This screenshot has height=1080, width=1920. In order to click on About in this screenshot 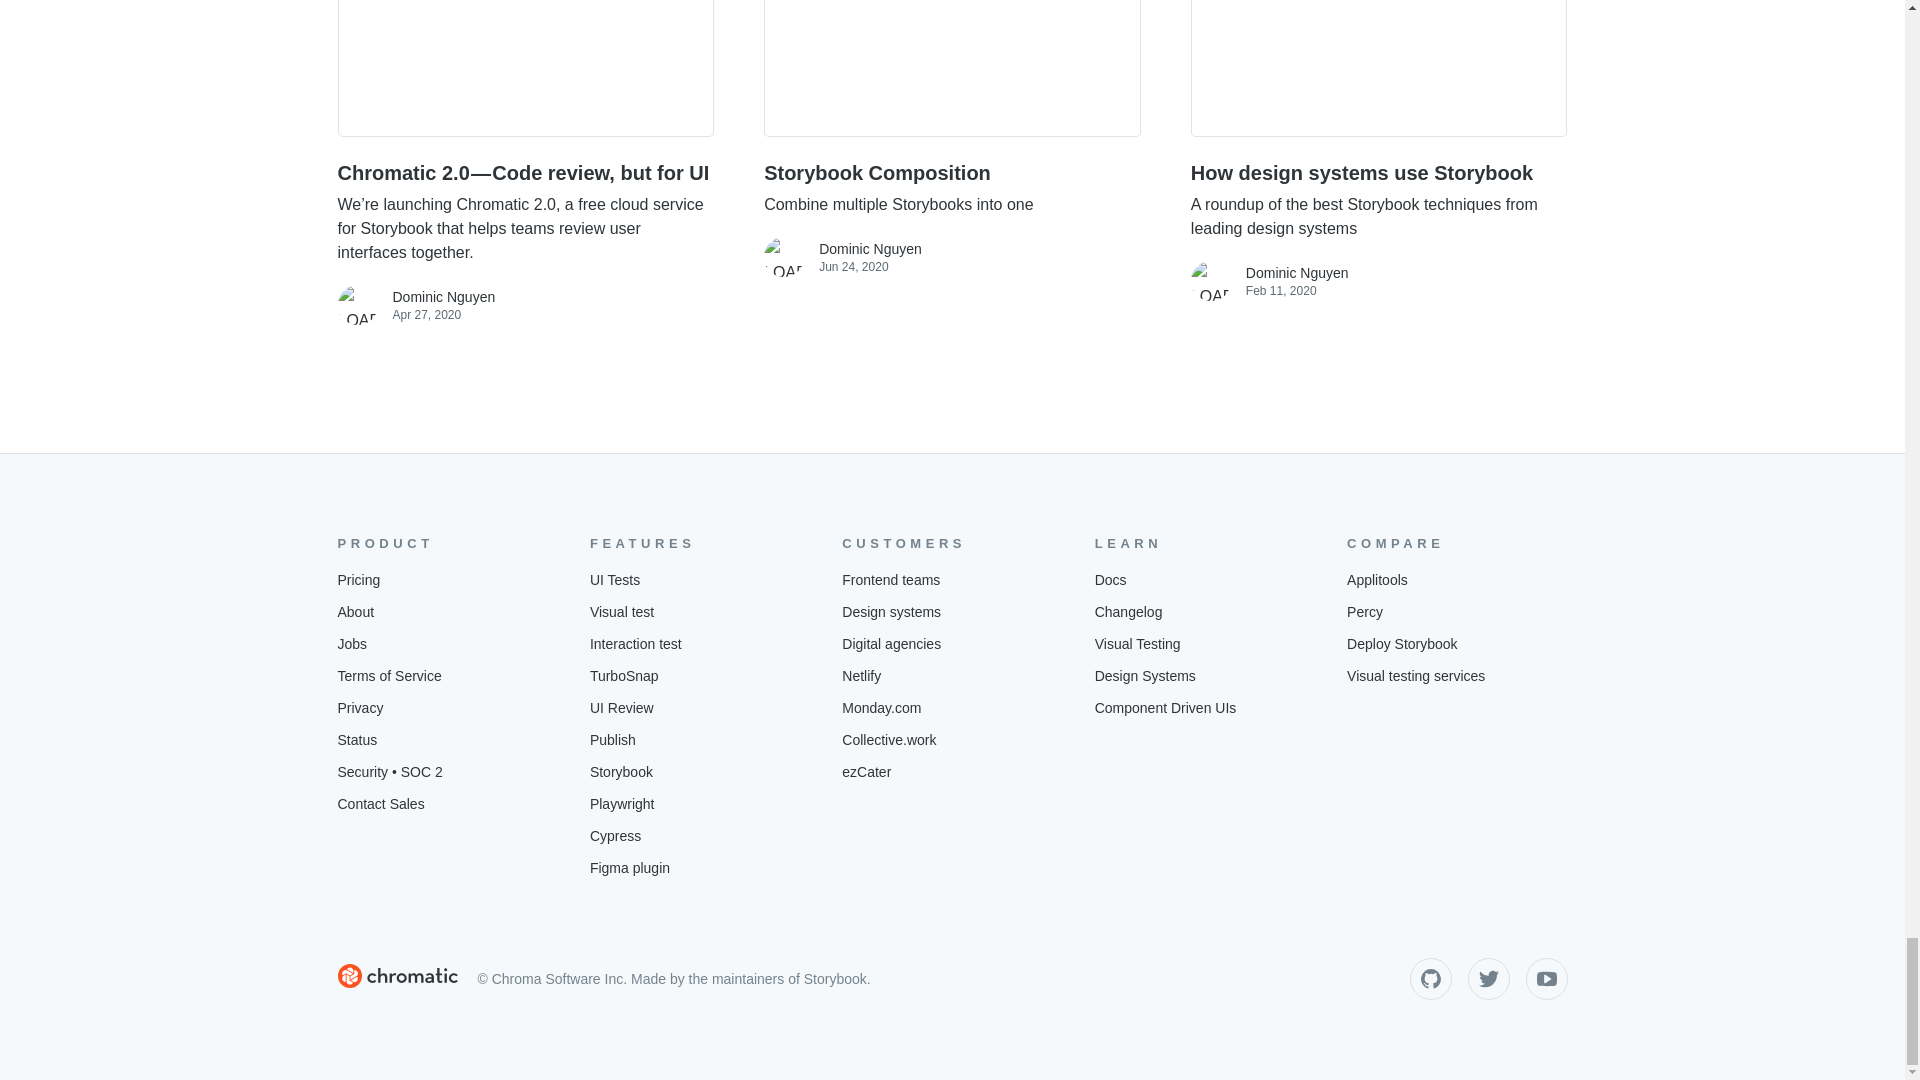, I will do `click(352, 644)`.